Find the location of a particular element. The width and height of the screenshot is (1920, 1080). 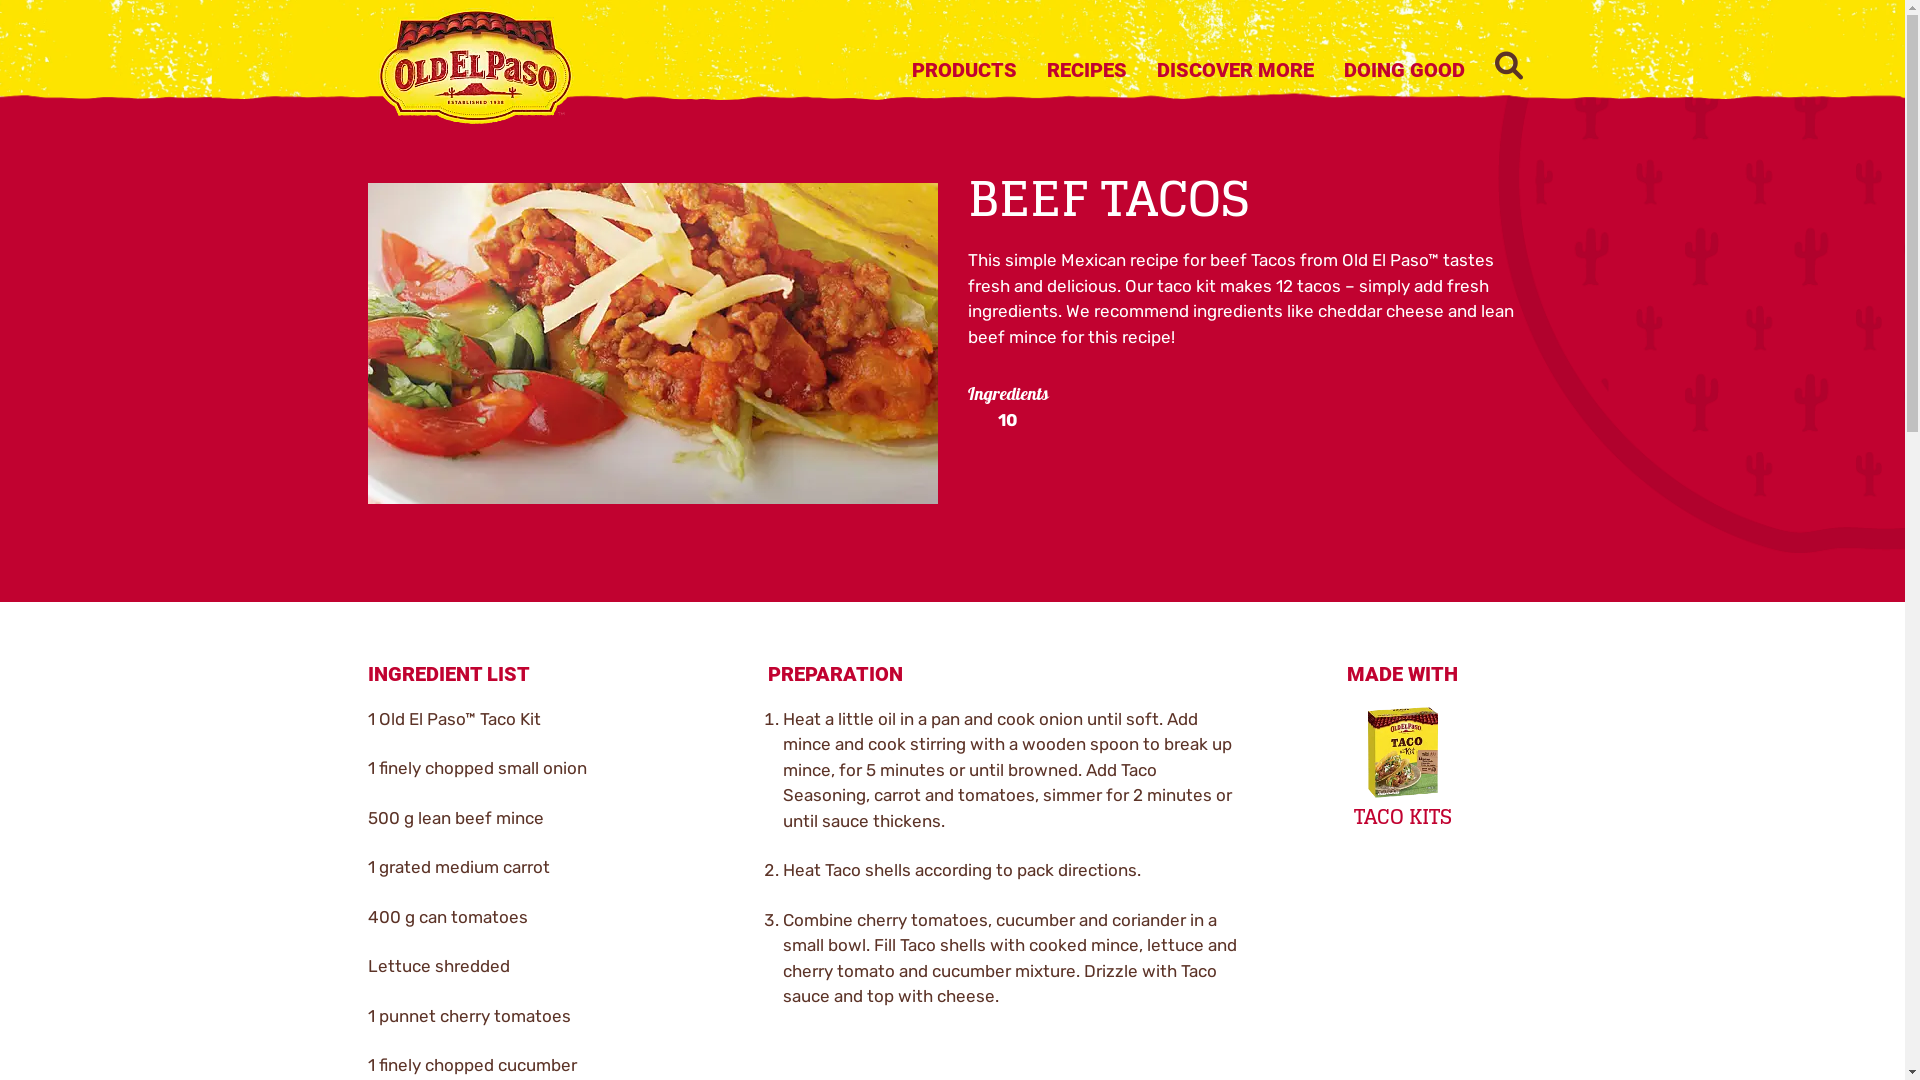

DISCOVER MORE is located at coordinates (1236, 72).